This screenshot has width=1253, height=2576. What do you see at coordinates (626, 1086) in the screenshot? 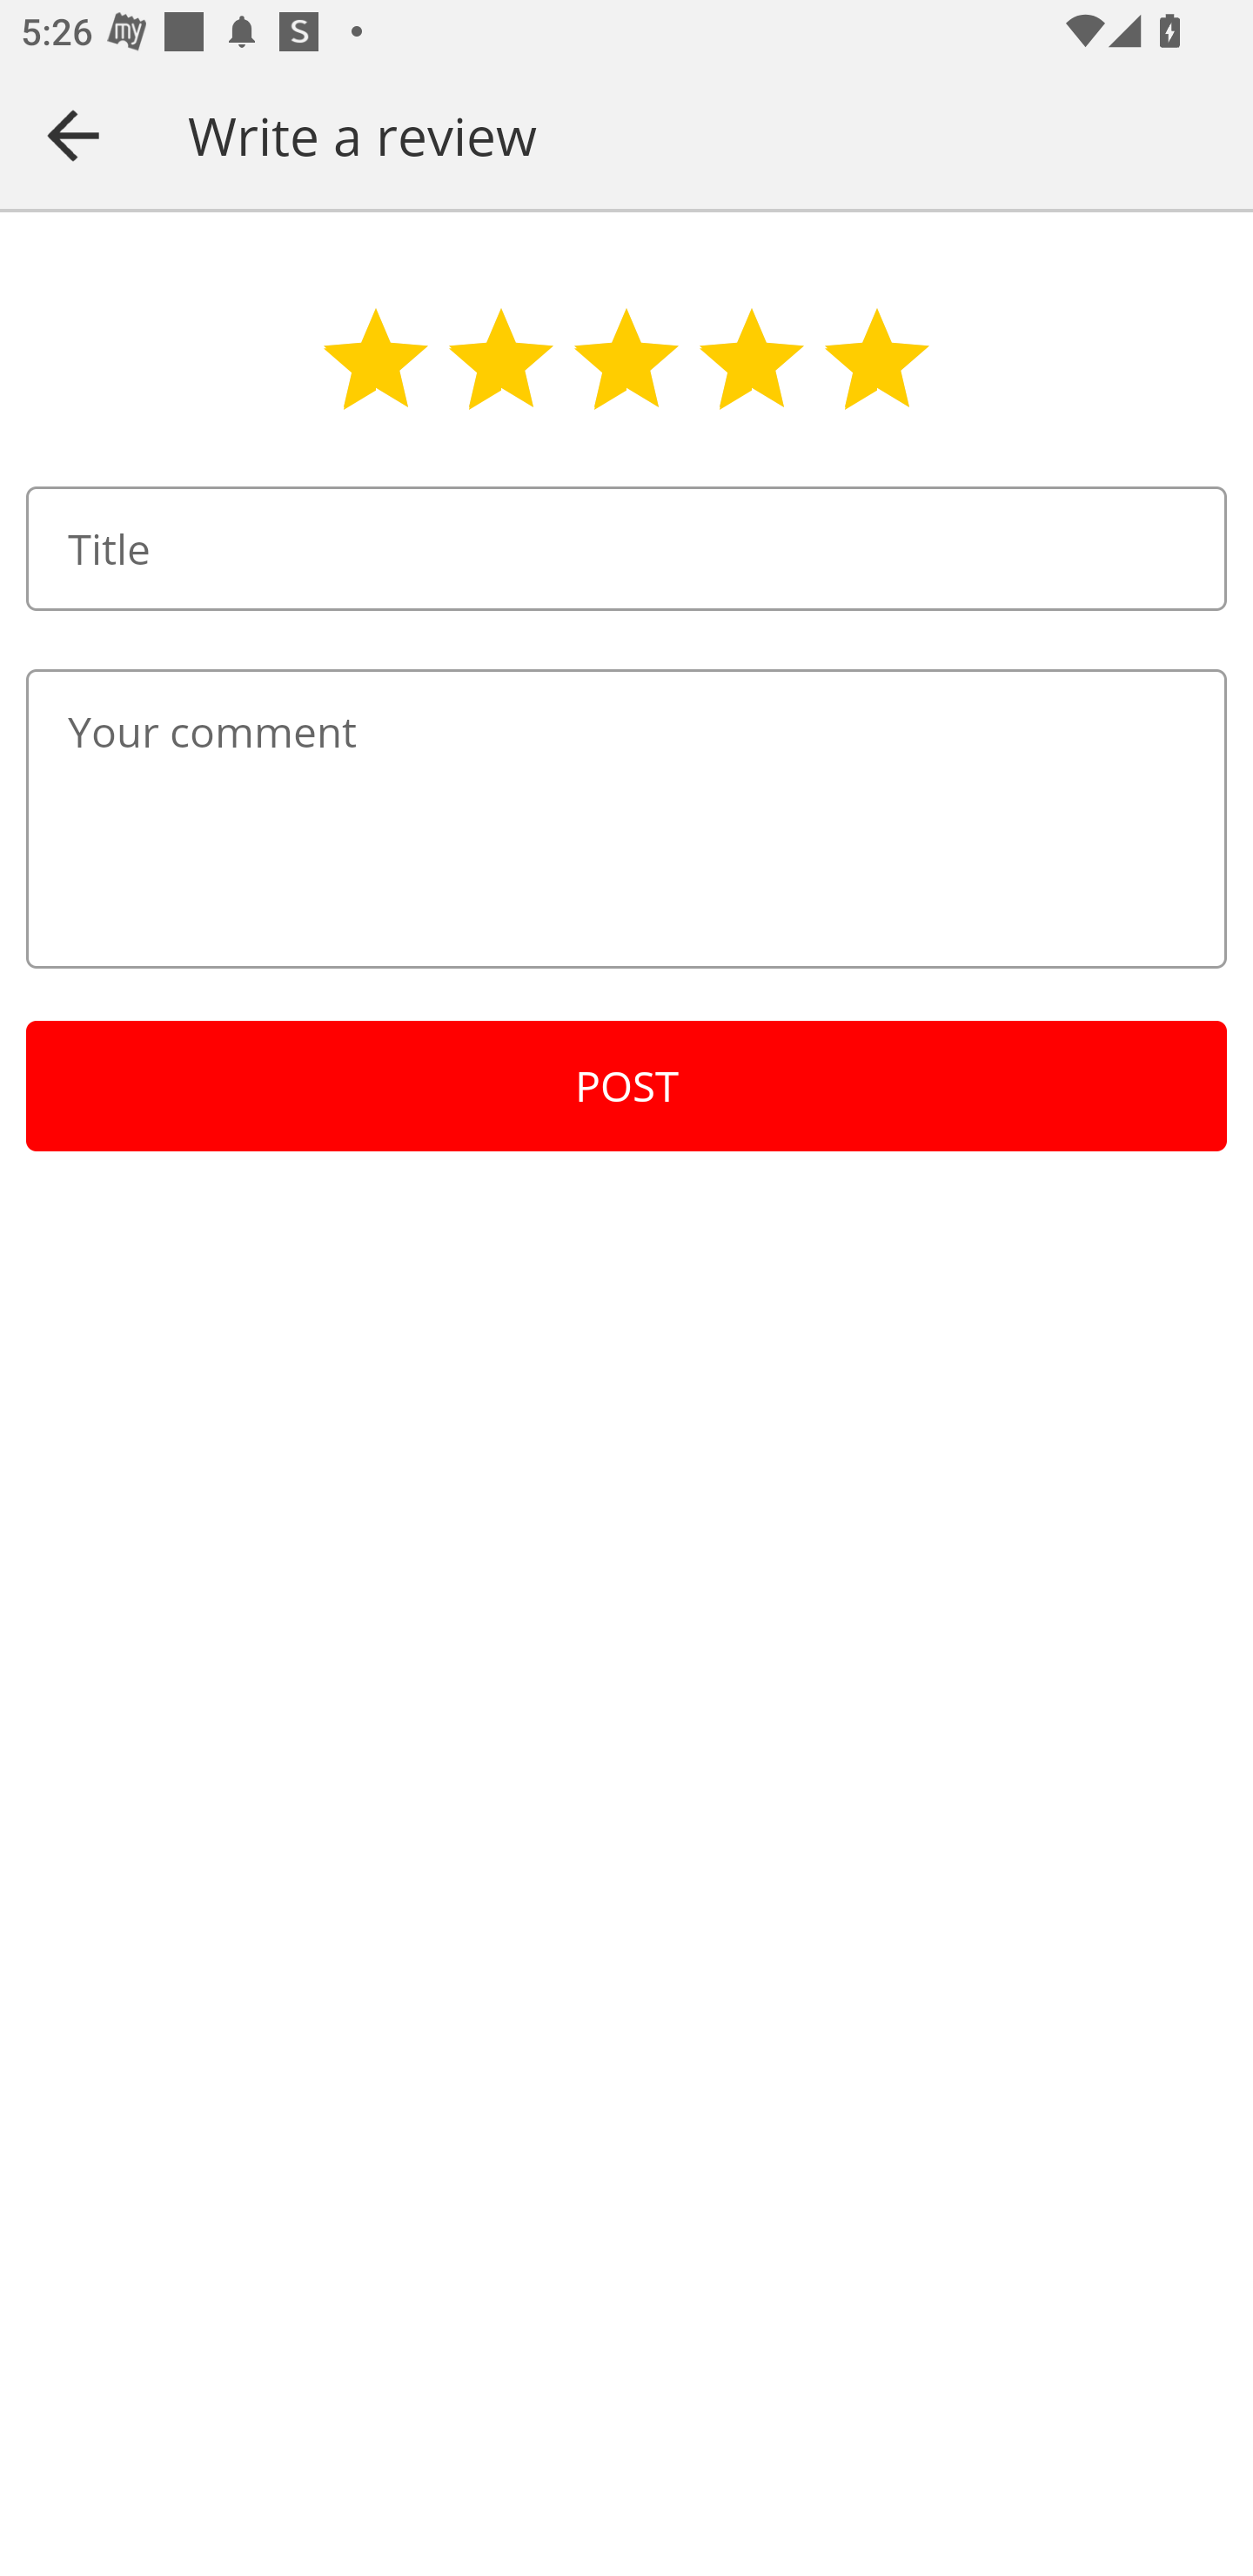
I see `POST` at bounding box center [626, 1086].